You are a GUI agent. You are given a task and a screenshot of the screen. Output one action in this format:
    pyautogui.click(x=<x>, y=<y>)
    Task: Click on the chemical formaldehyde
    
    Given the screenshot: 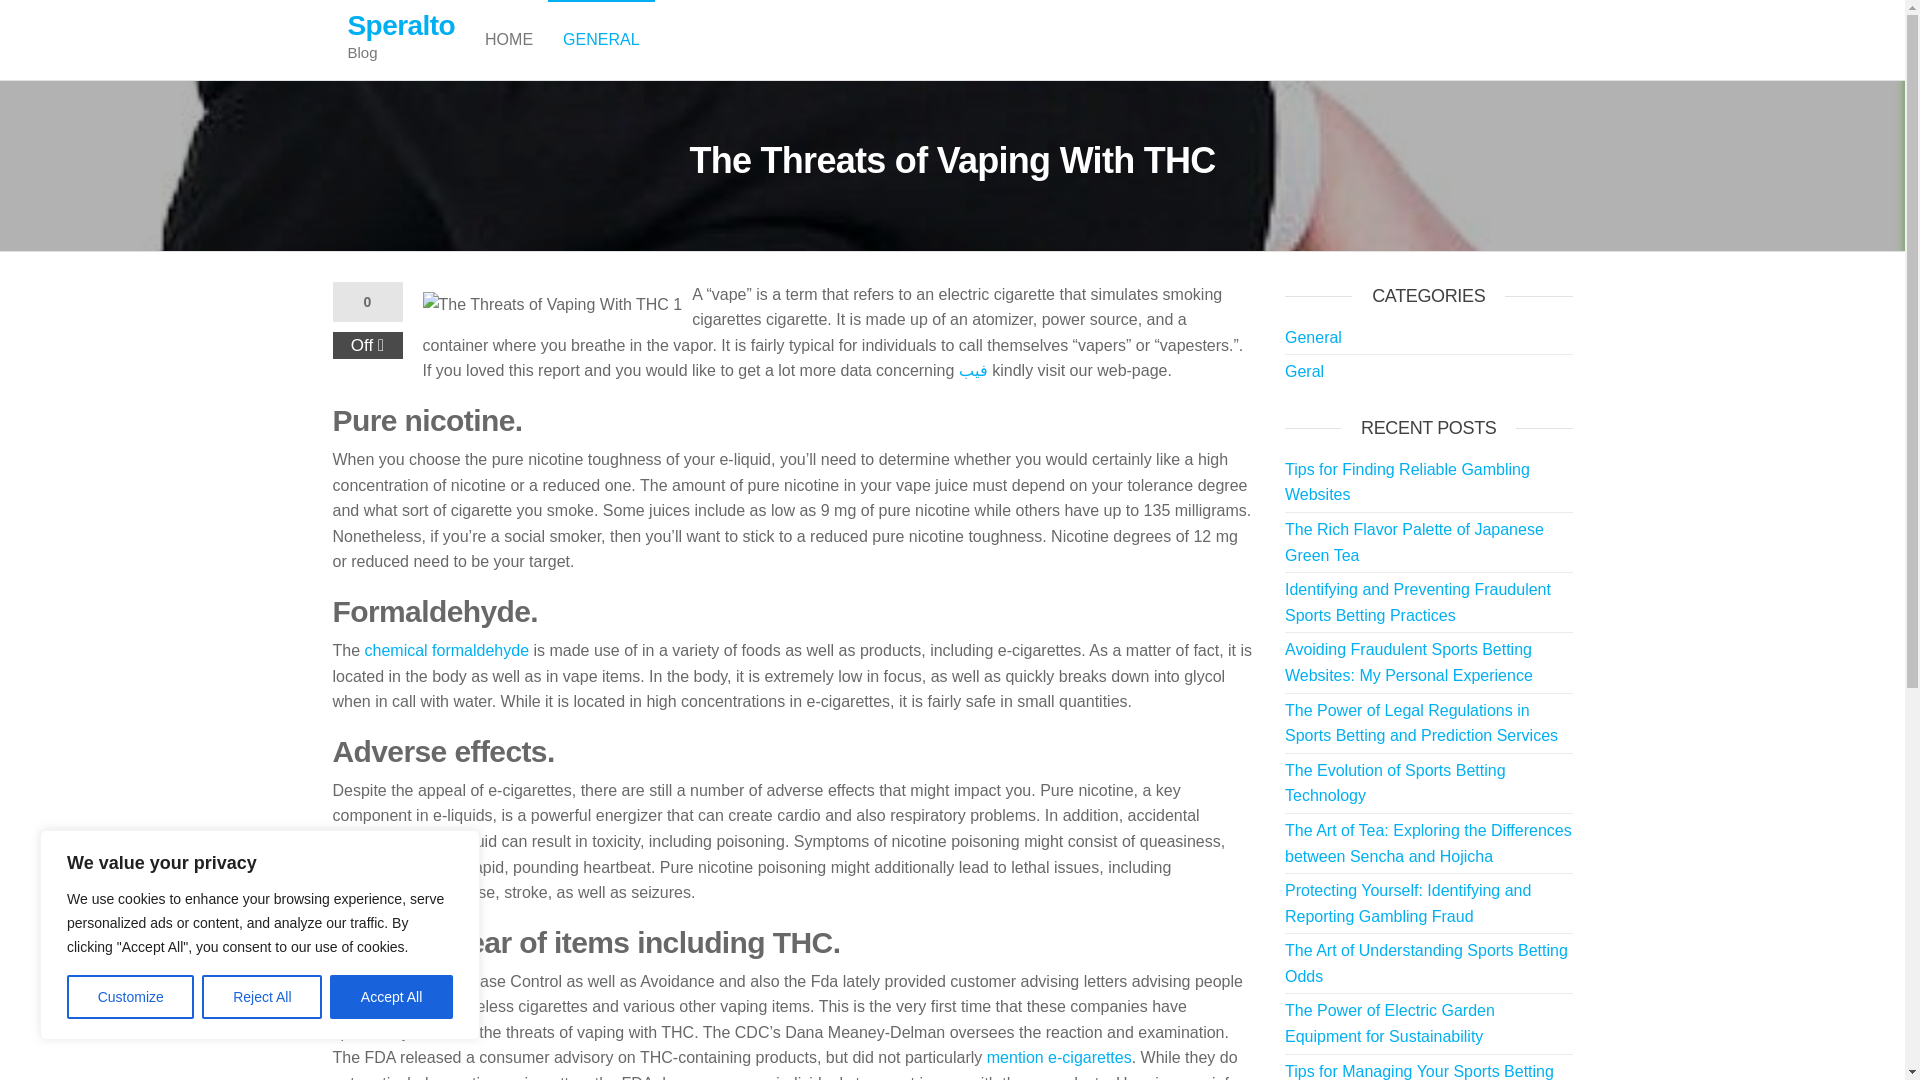 What is the action you would take?
    pyautogui.click(x=446, y=650)
    